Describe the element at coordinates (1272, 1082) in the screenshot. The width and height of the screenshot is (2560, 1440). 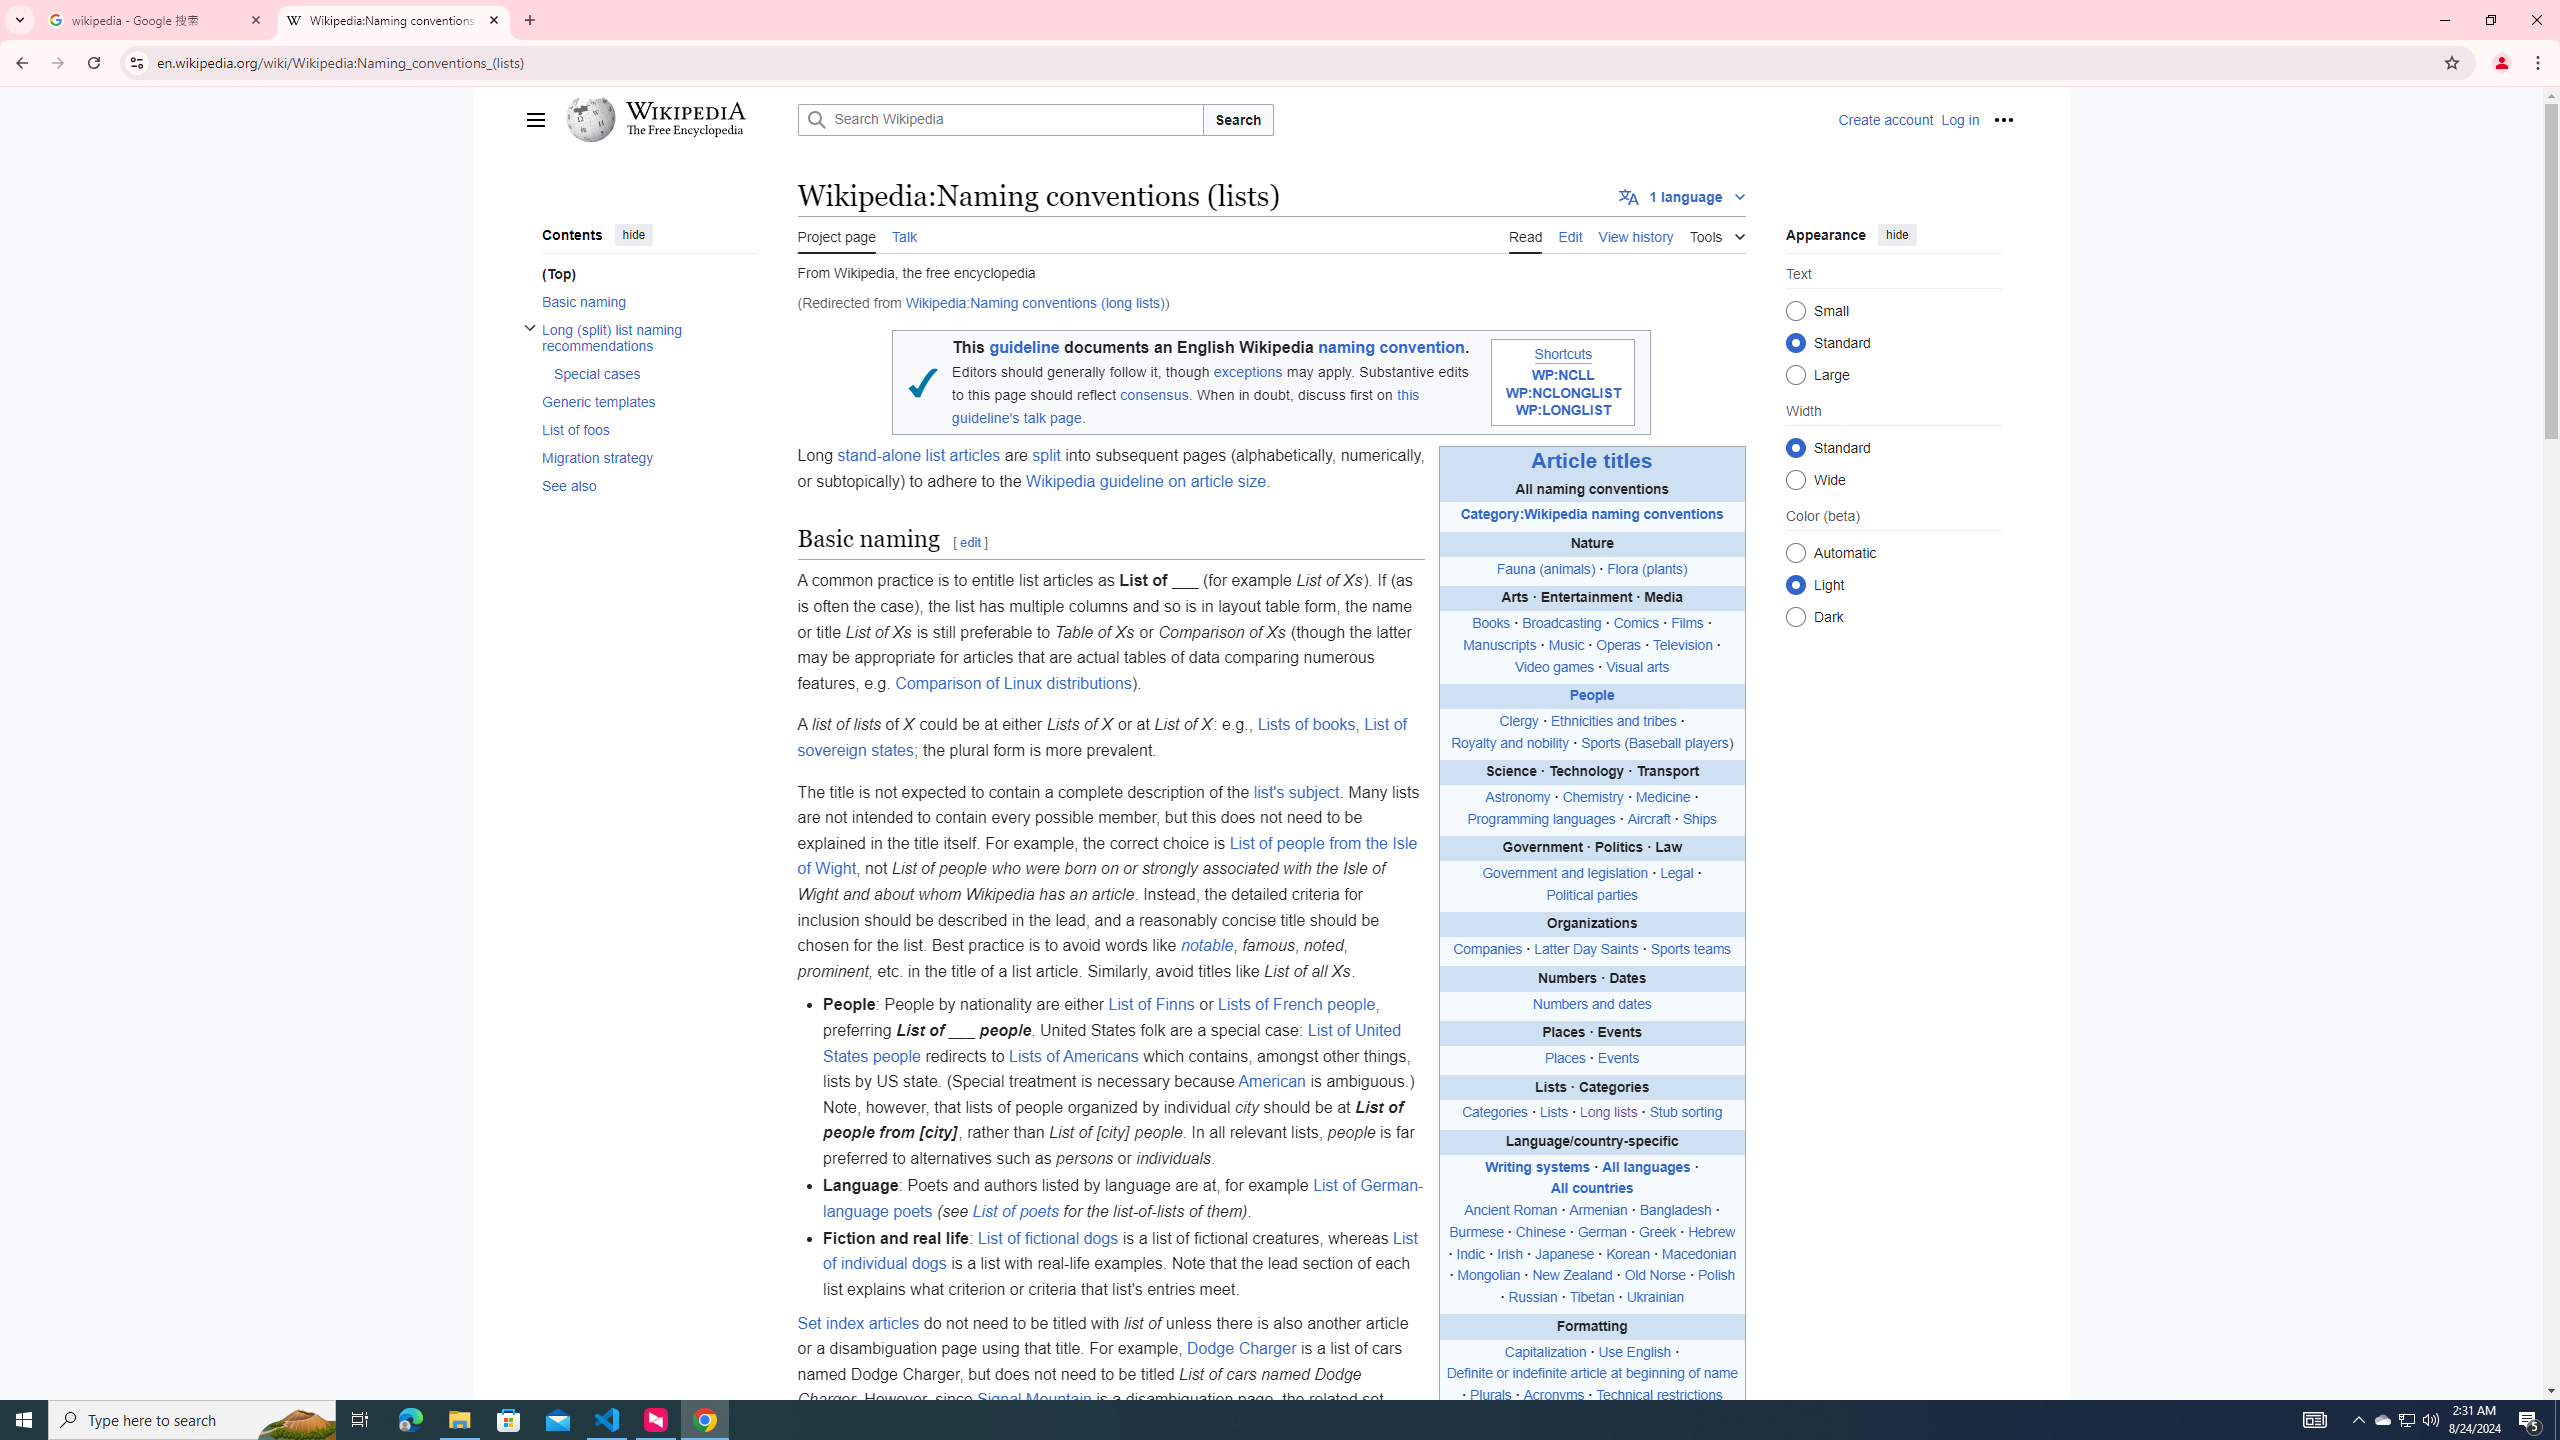
I see `American` at that location.